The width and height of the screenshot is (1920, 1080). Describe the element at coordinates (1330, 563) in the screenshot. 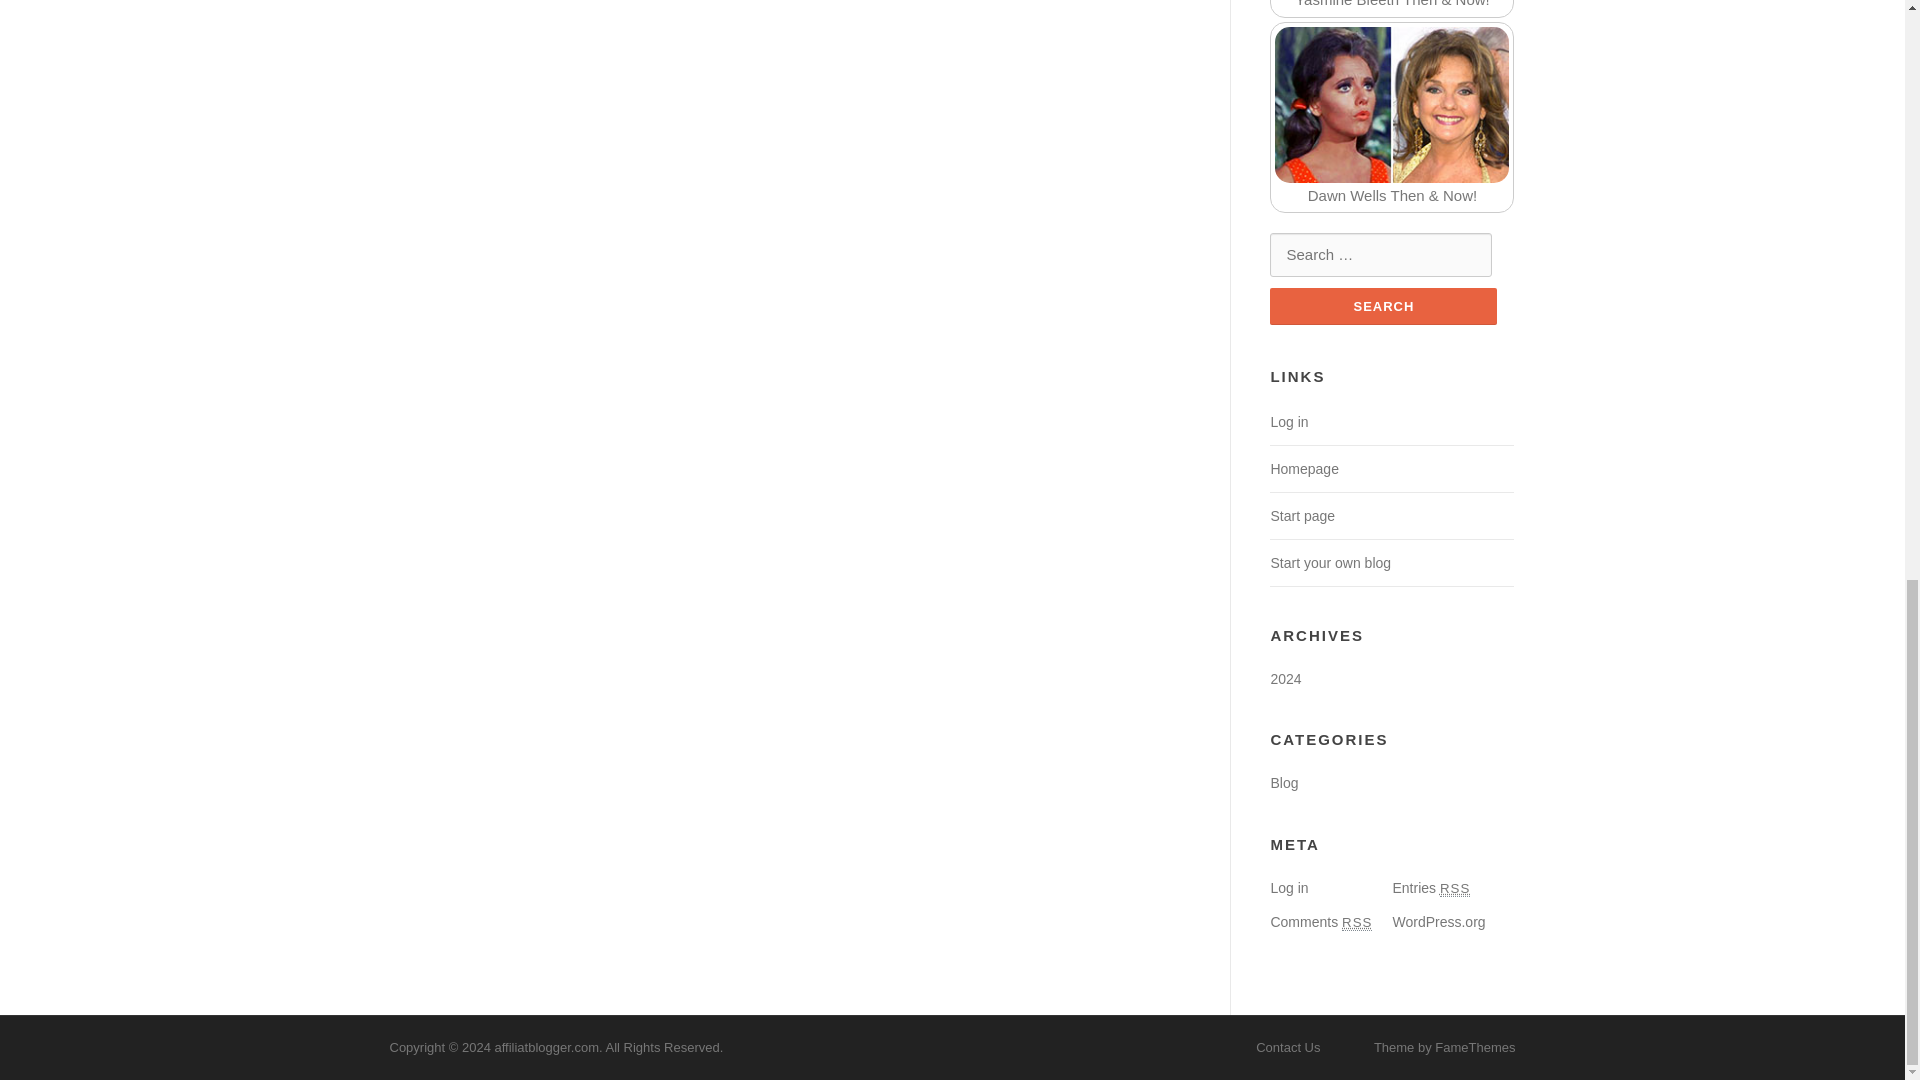

I see `Start your own blog` at that location.